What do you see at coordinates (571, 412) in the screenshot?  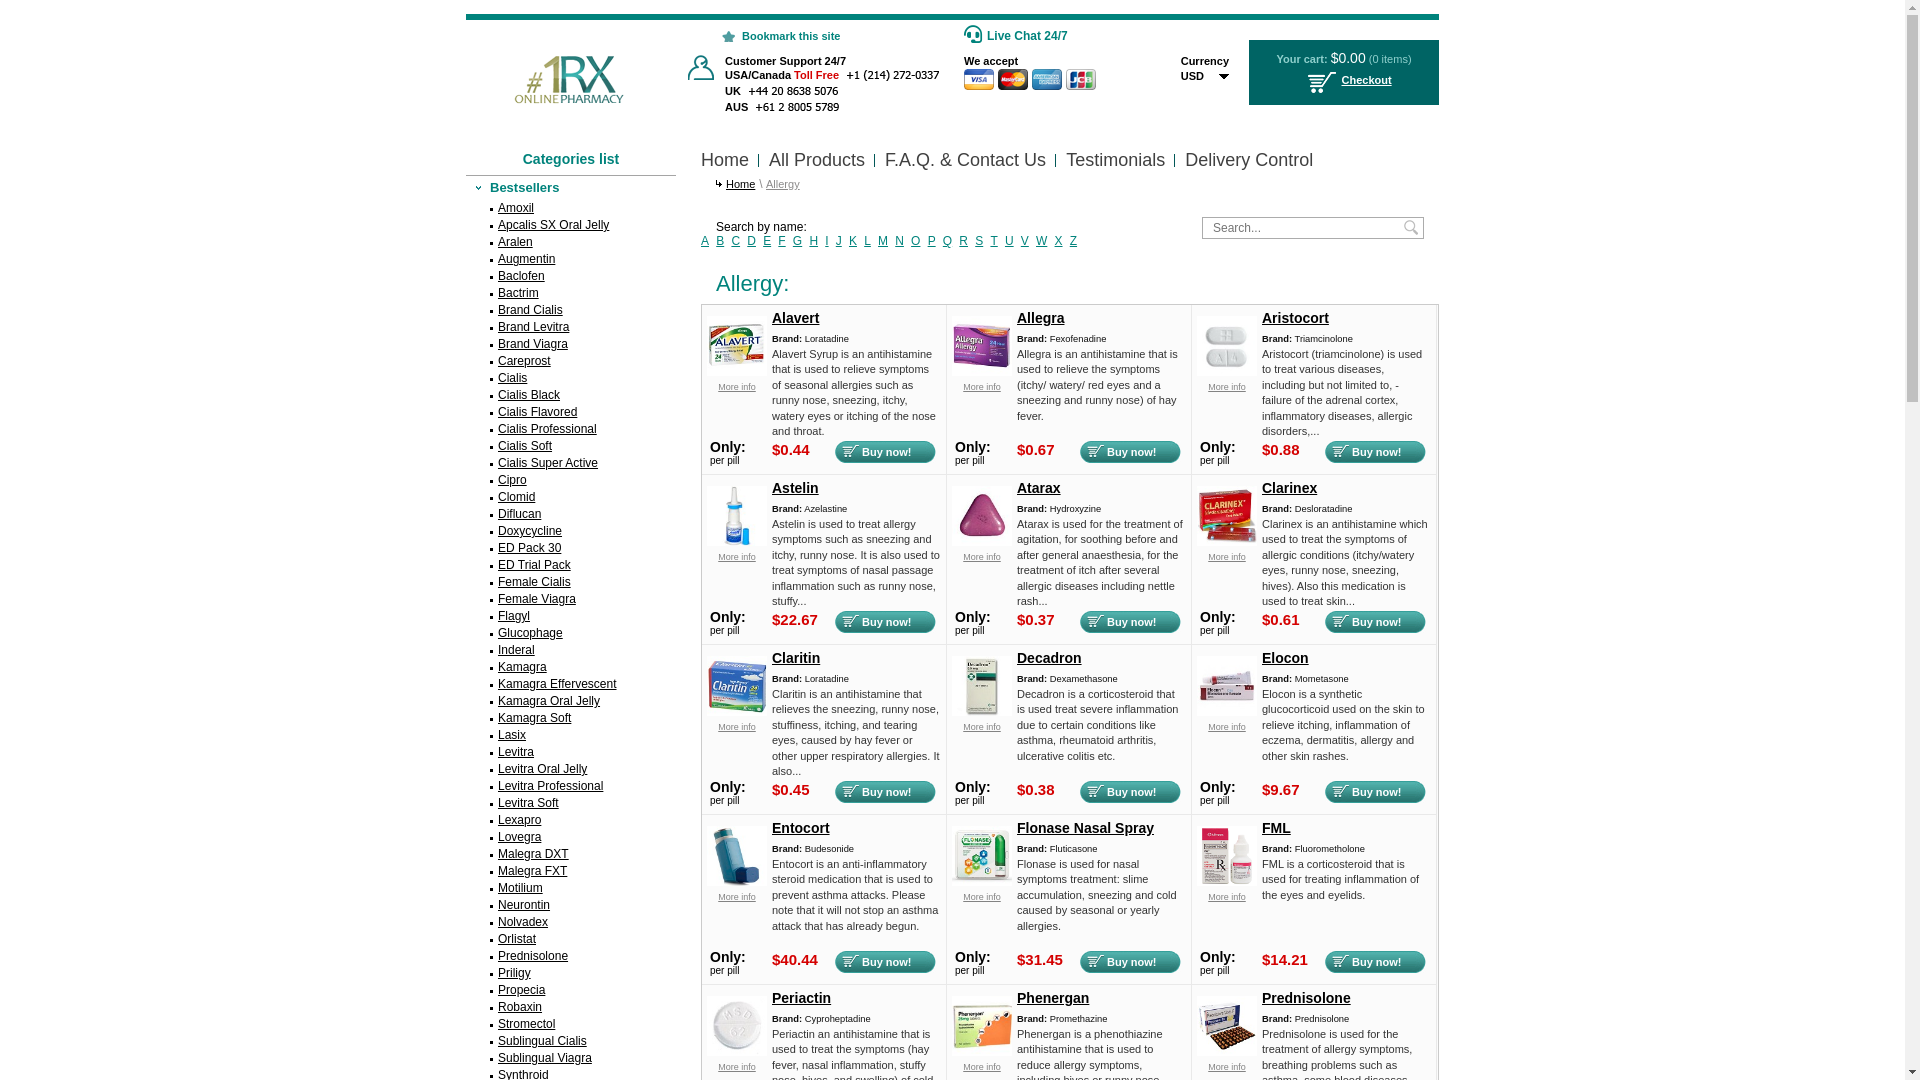 I see `Cialis Flavored` at bounding box center [571, 412].